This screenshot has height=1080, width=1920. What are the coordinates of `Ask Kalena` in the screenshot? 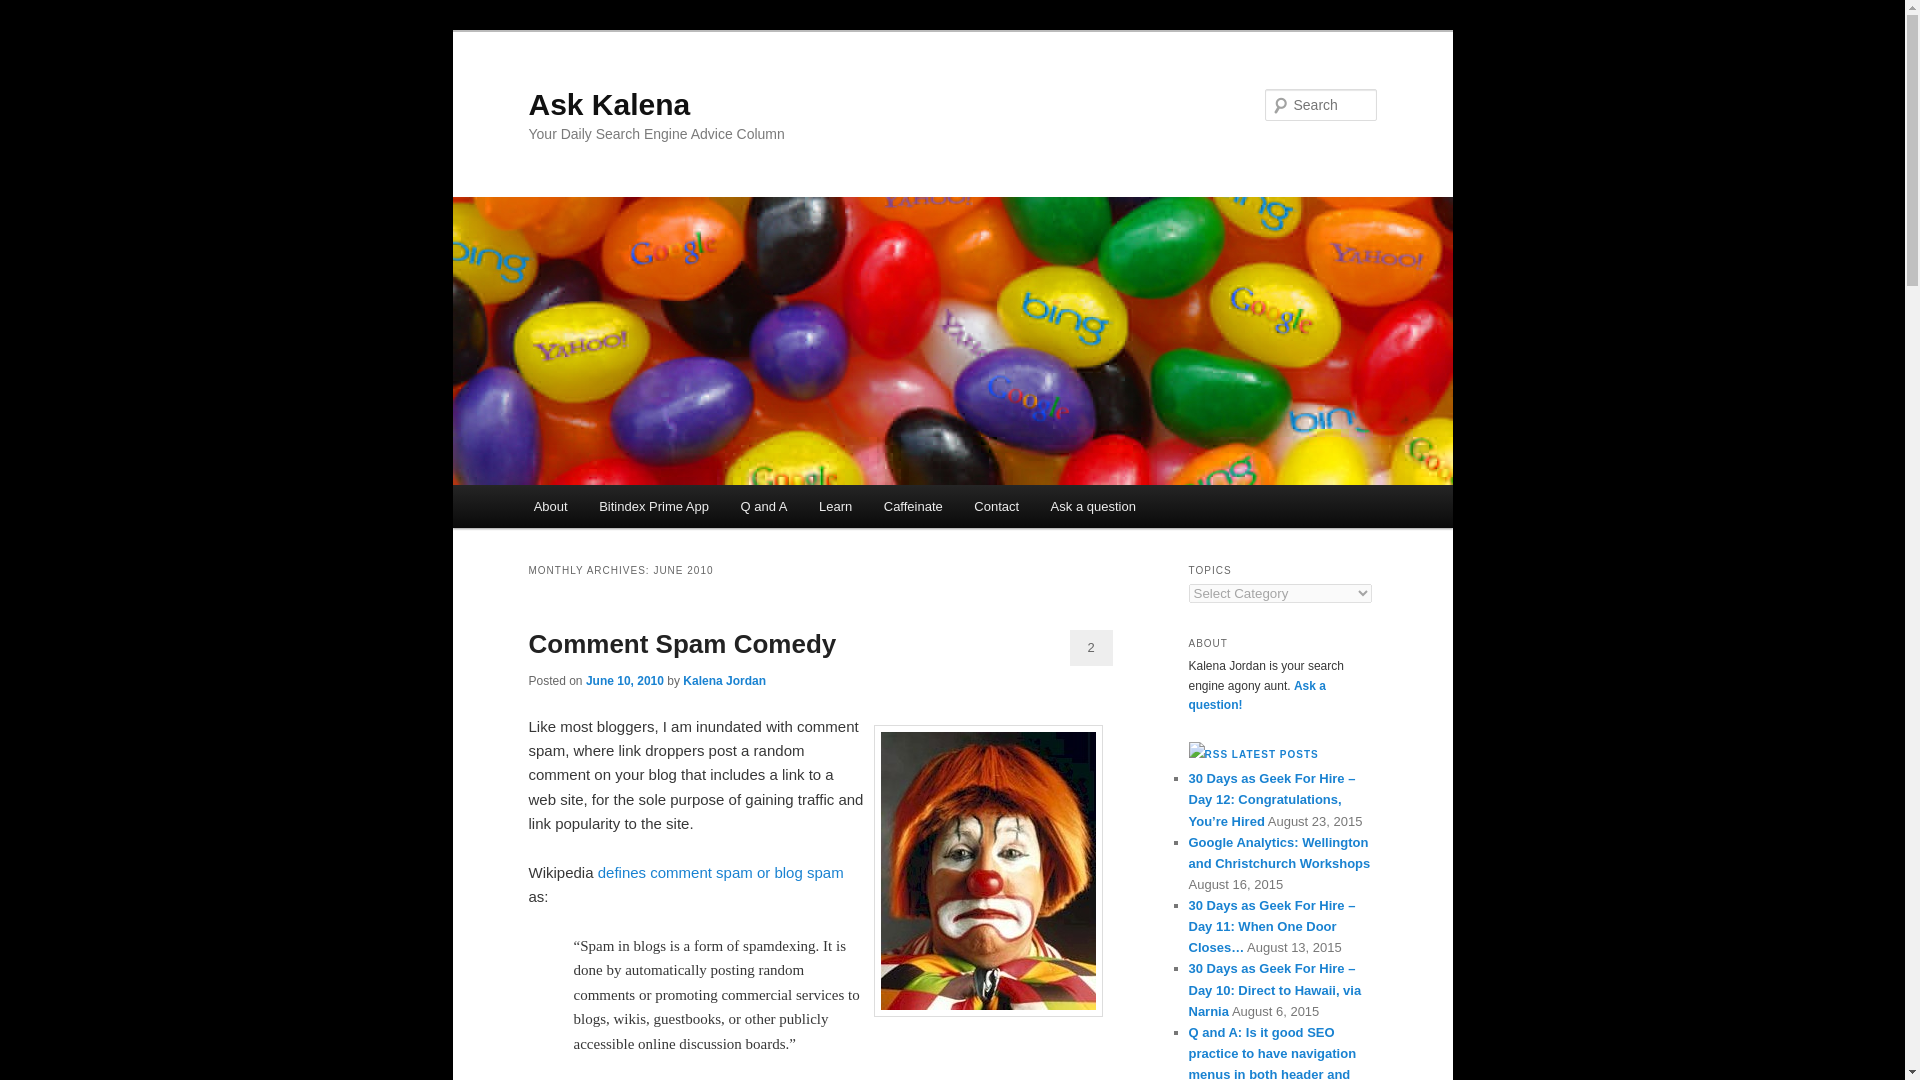 It's located at (608, 104).